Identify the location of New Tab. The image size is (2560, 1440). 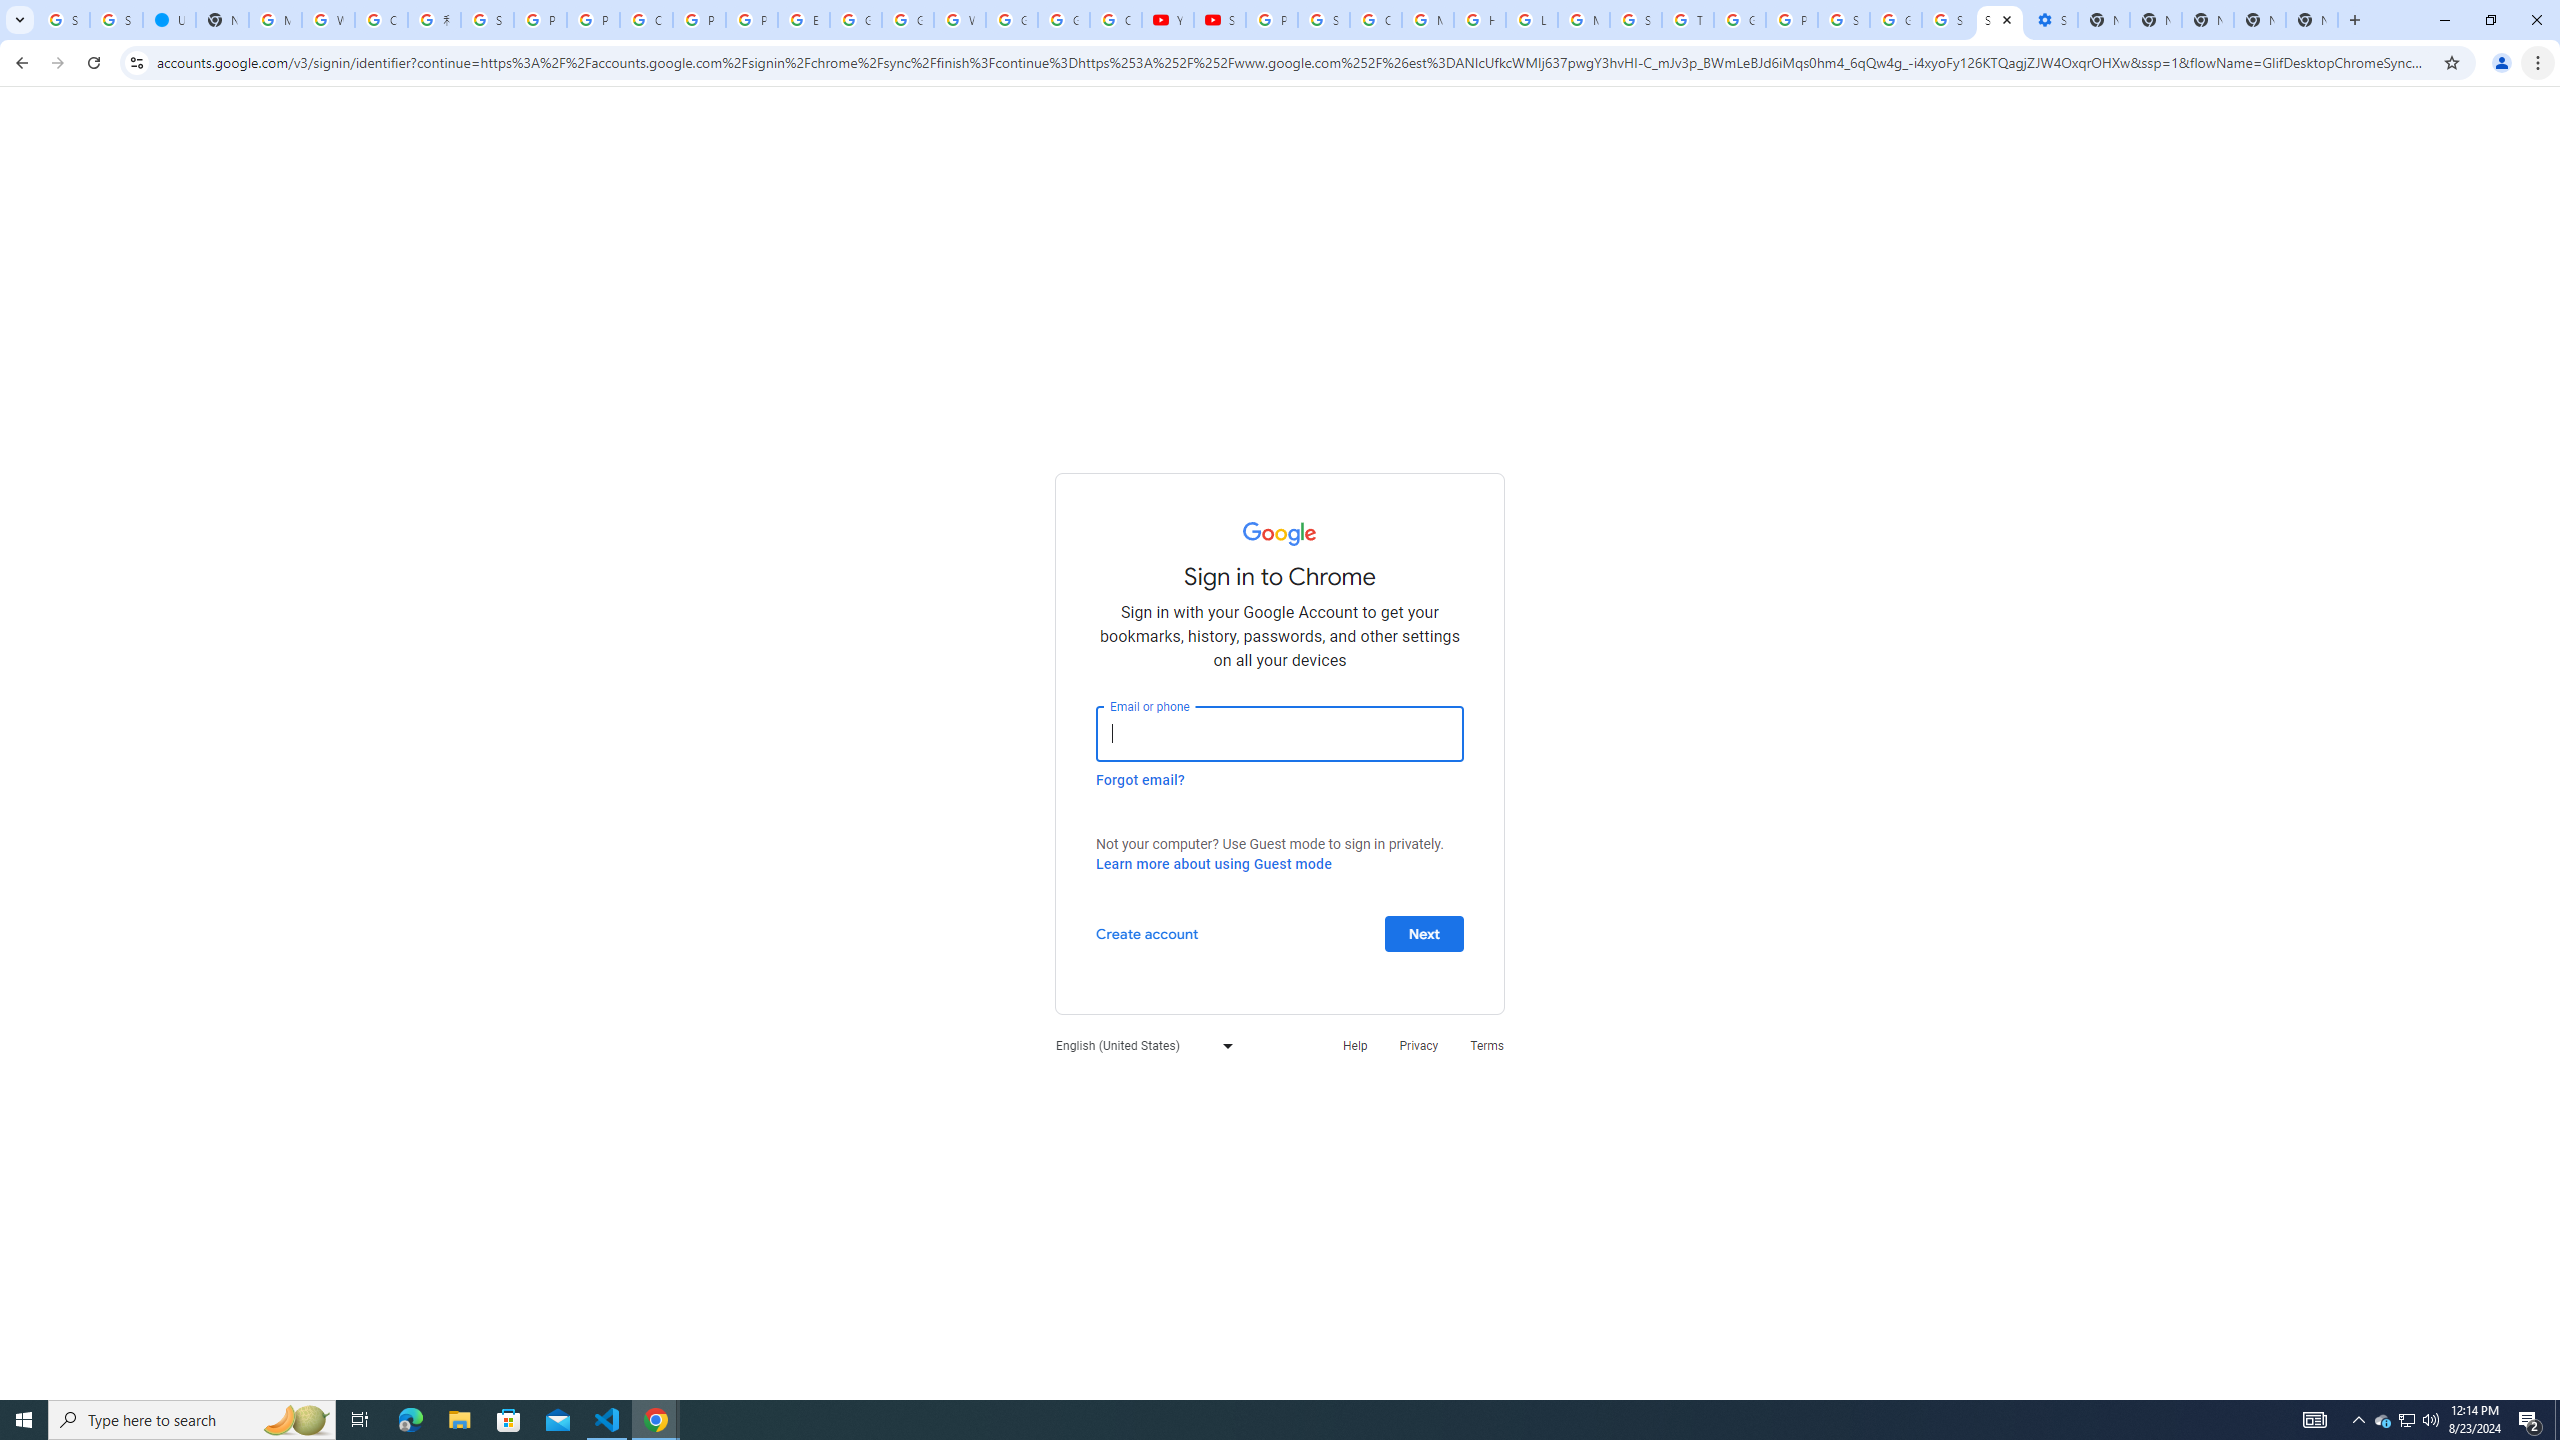
(2311, 20).